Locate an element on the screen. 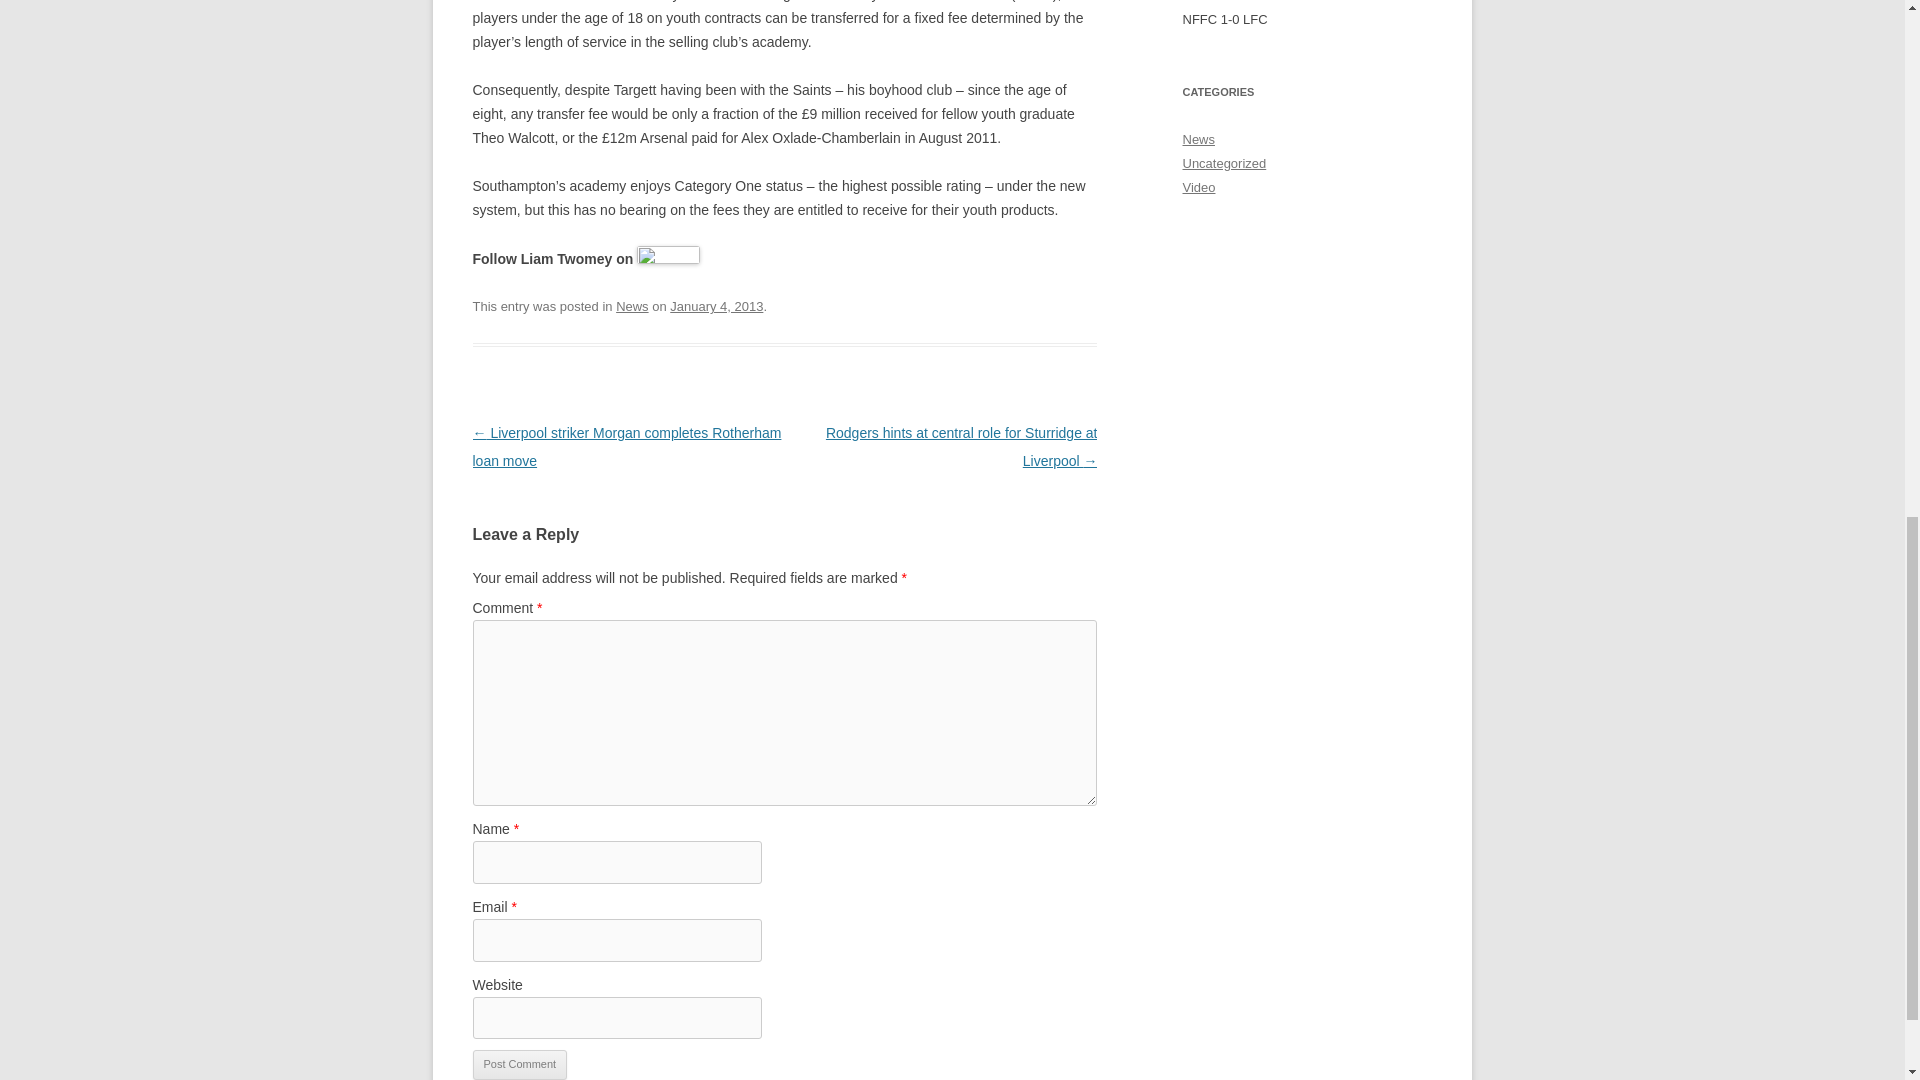 The height and width of the screenshot is (1080, 1920). Video is located at coordinates (1198, 188).